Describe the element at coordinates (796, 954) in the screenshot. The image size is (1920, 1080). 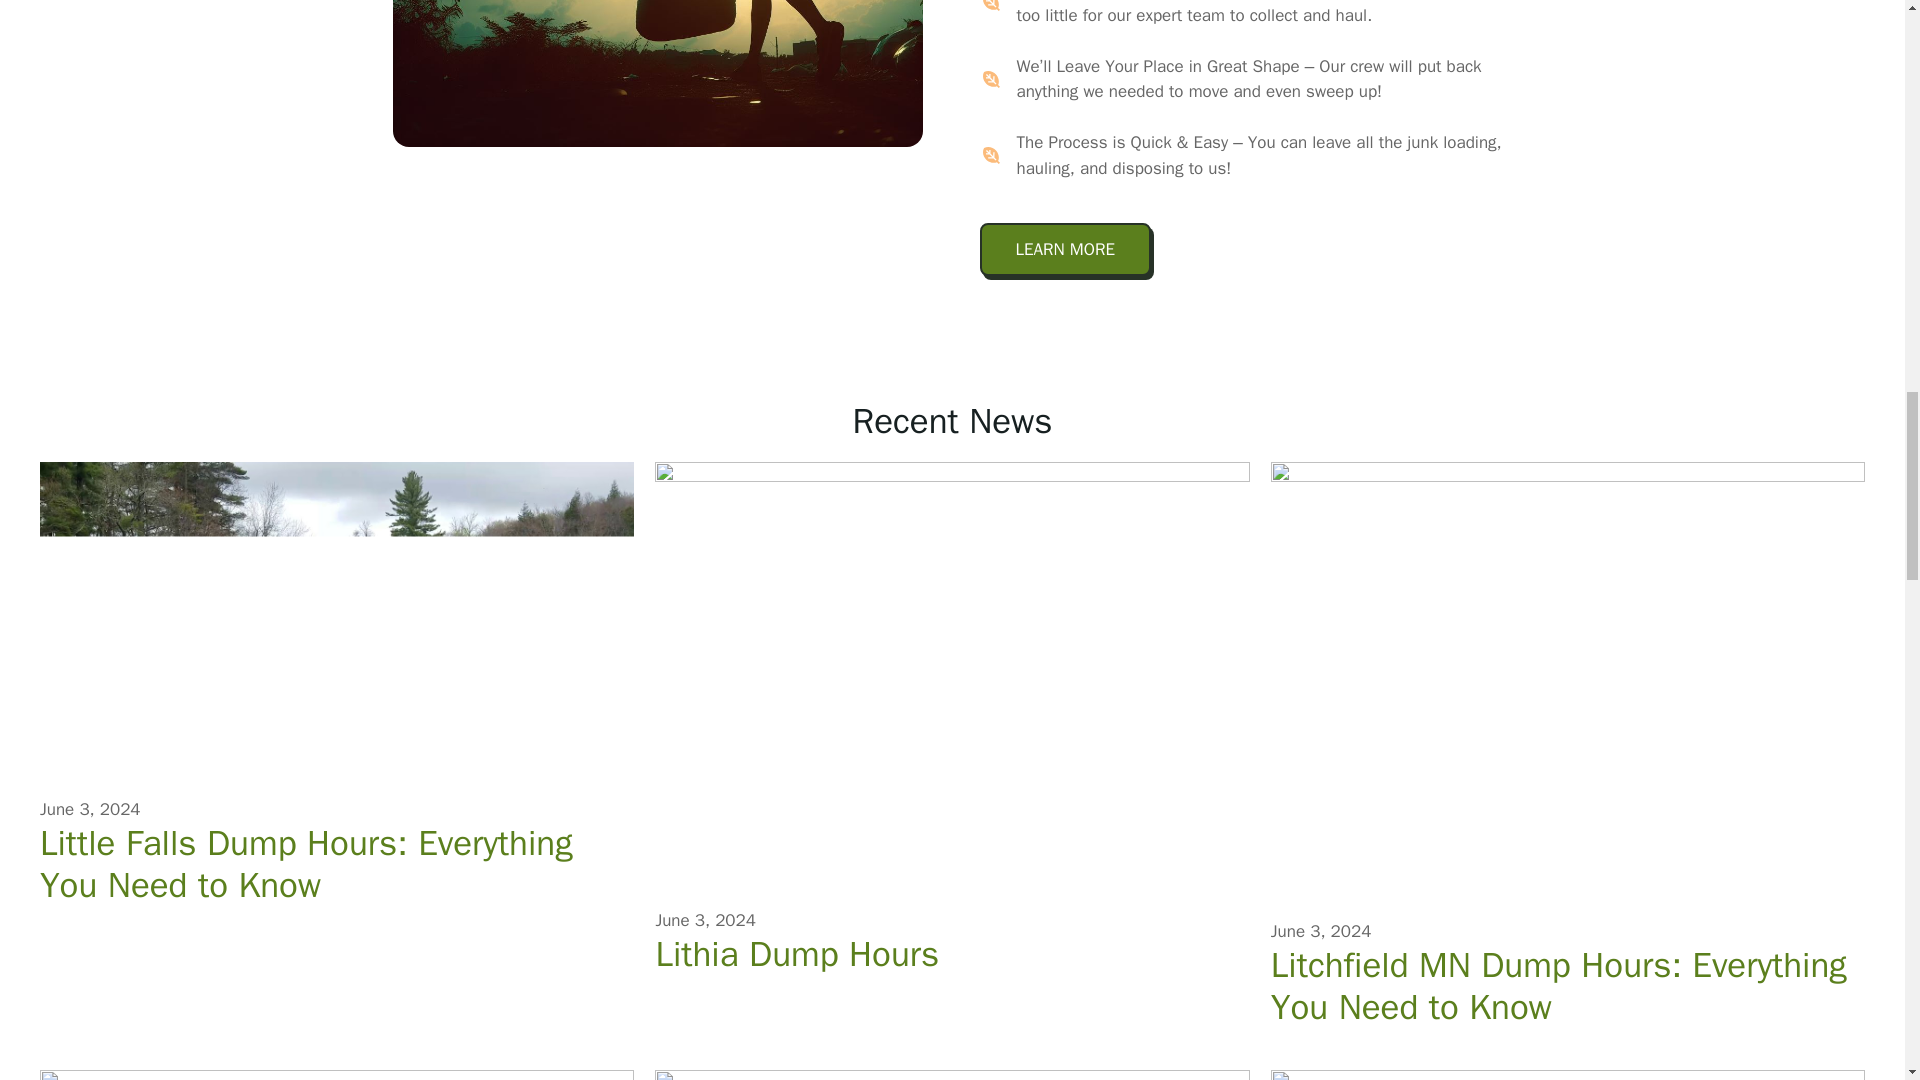
I see `Lithia Dump Hours` at that location.